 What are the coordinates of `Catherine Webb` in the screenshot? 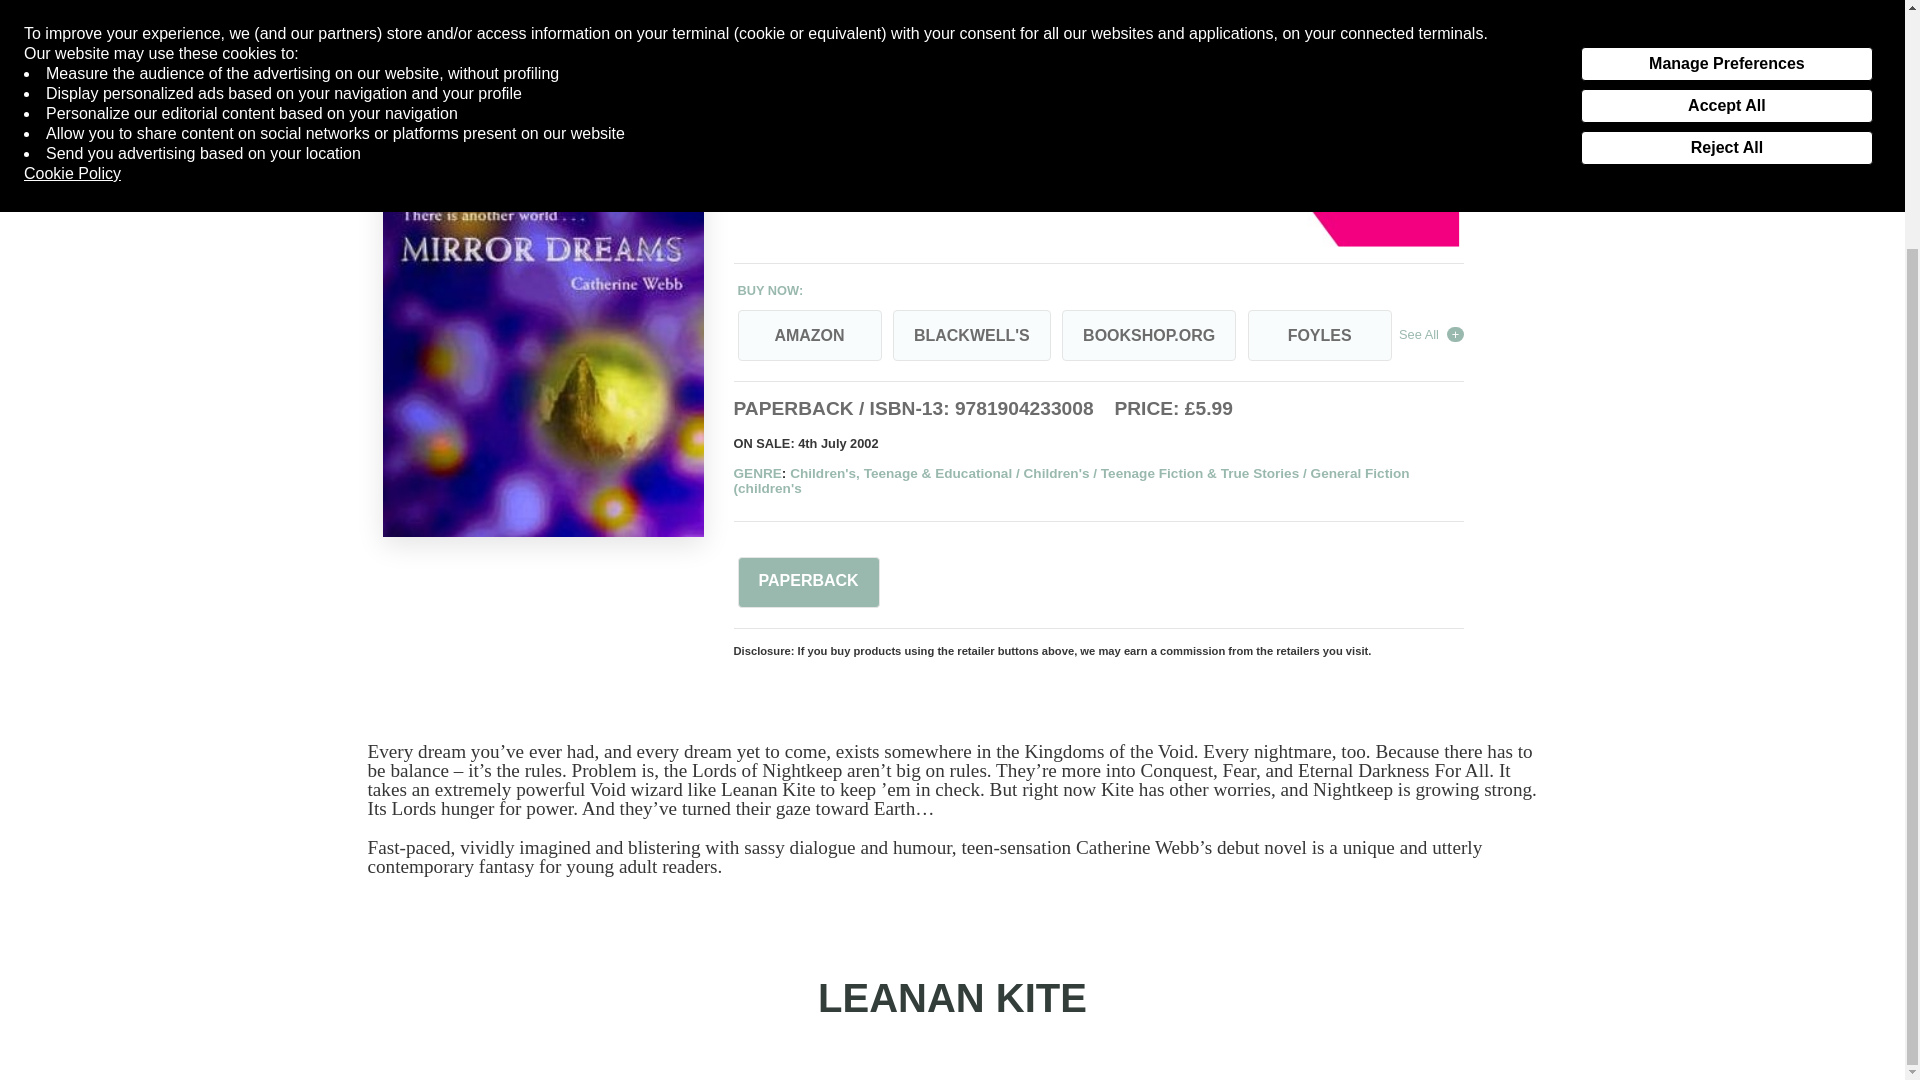 It's located at (842, 110).